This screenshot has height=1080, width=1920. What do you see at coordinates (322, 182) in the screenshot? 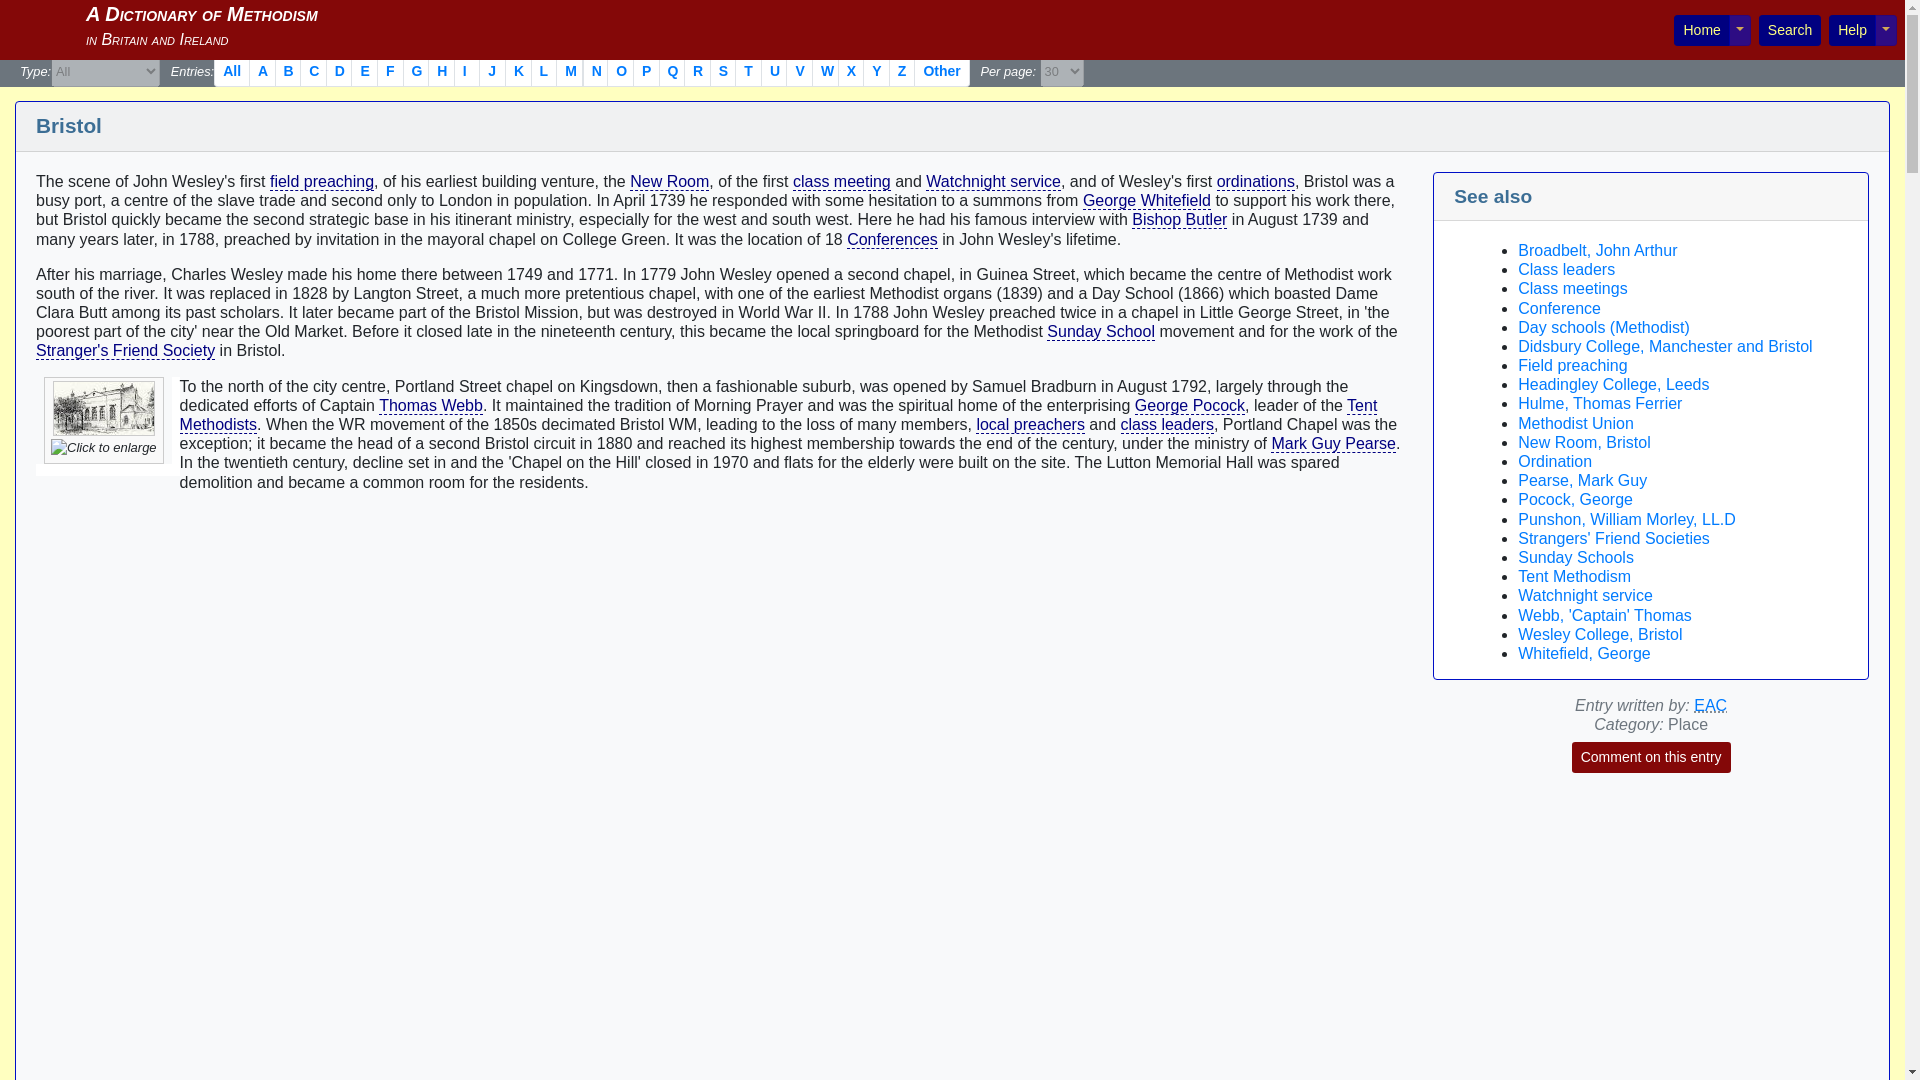
I see `Entry for field preaching` at bounding box center [322, 182].